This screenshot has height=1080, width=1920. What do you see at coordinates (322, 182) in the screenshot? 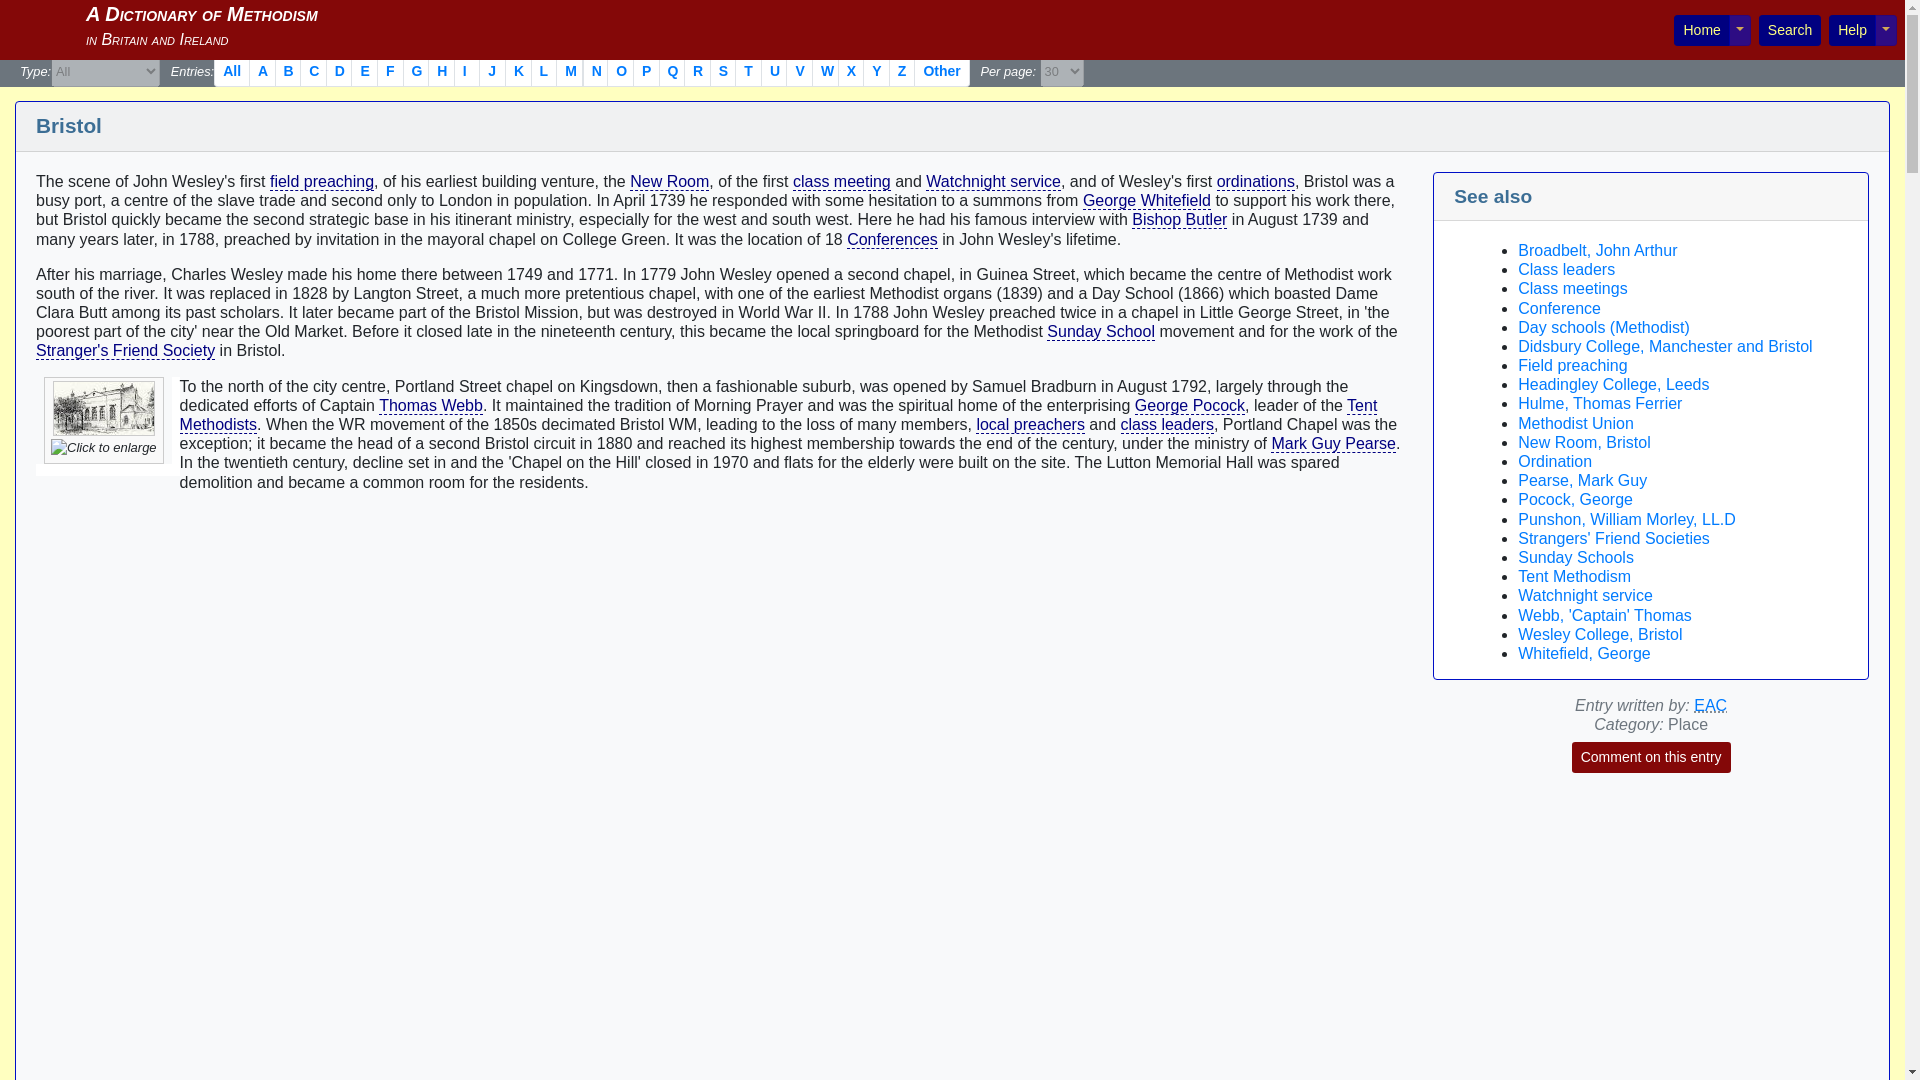
I see `Entry for field preaching` at bounding box center [322, 182].